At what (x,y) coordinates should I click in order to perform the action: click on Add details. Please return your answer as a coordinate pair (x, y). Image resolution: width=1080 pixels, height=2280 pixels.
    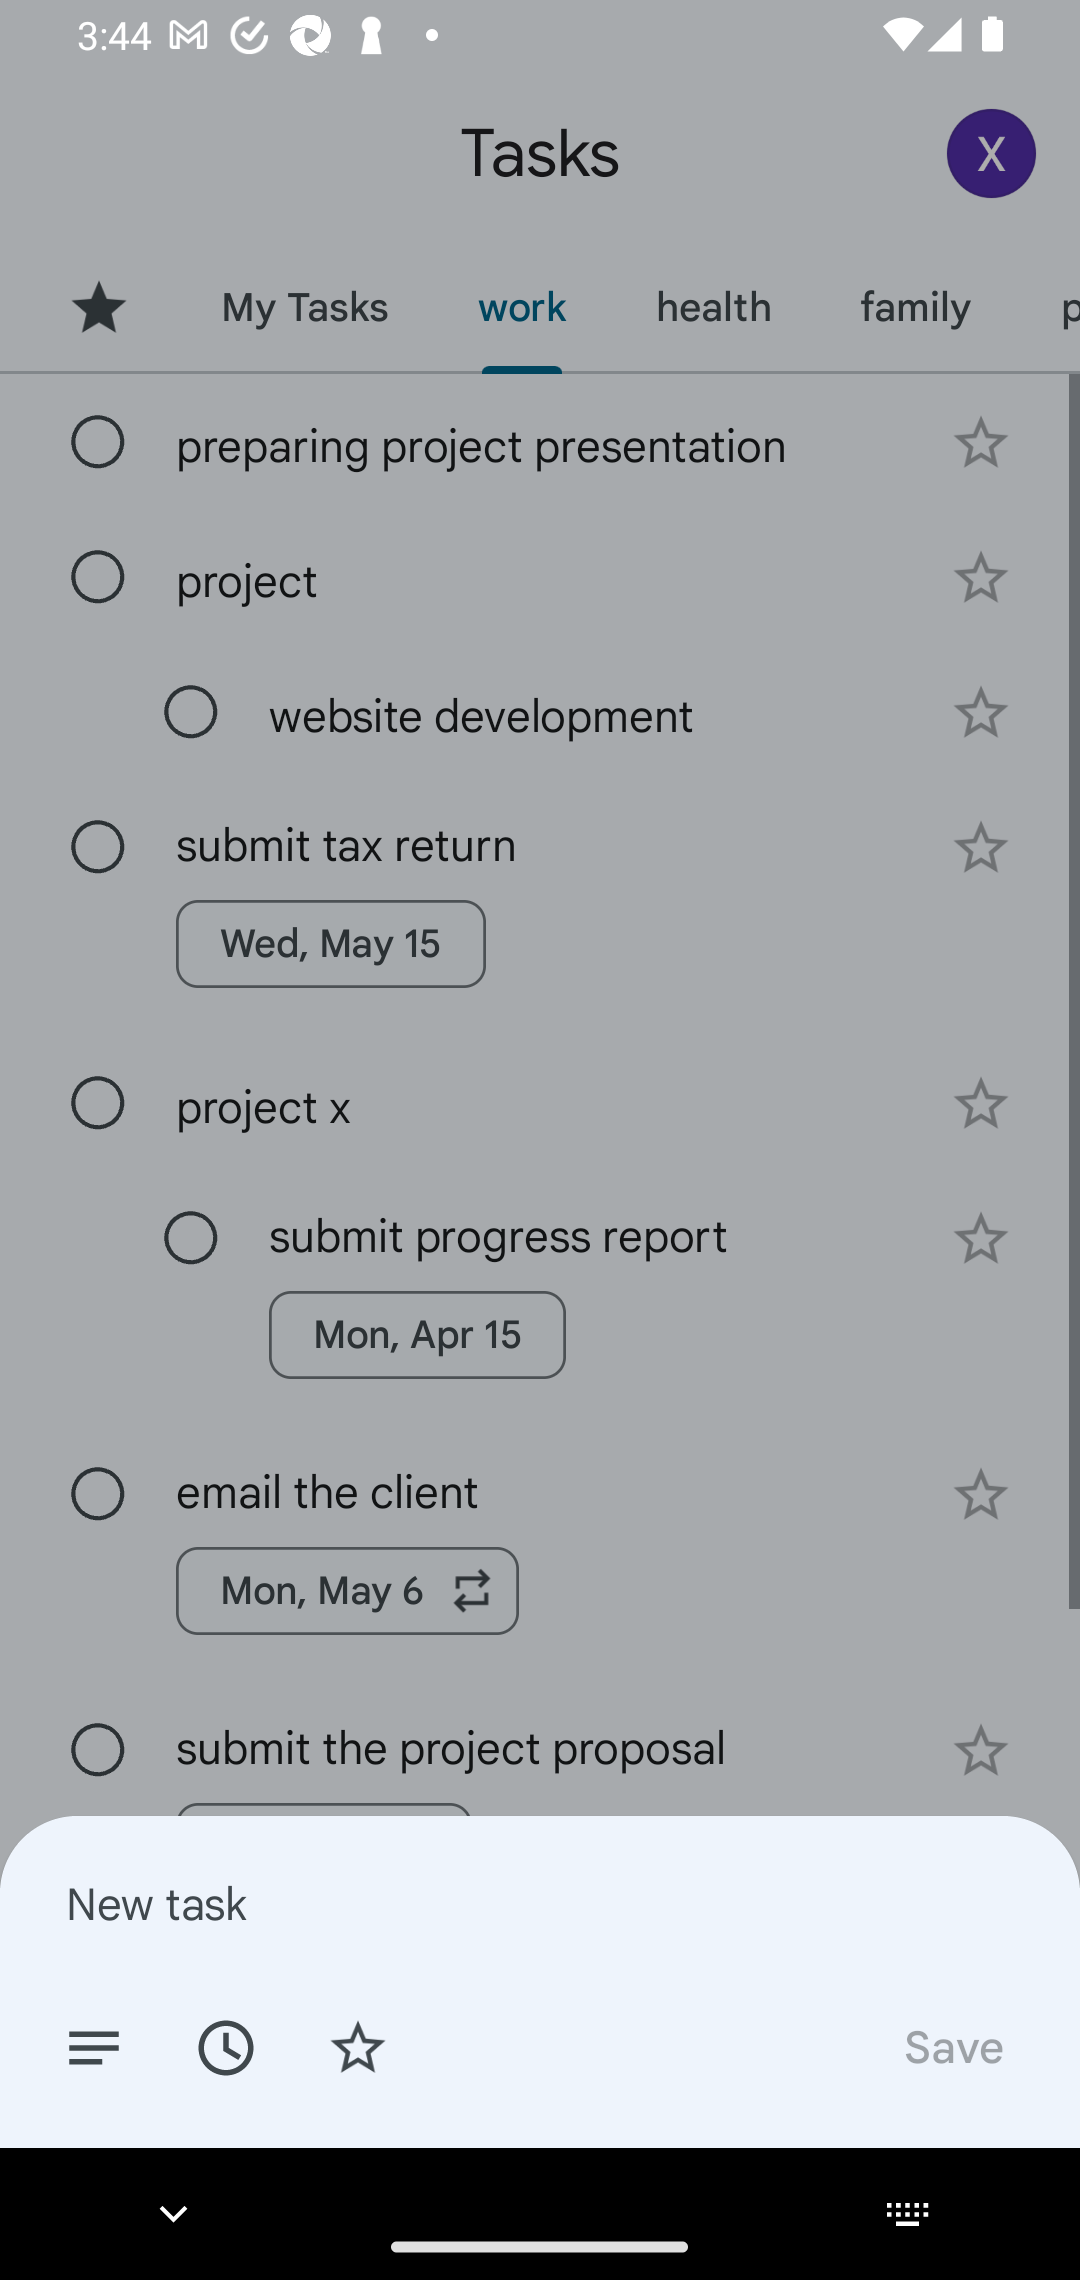
    Looking at the image, I should click on (94, 2046).